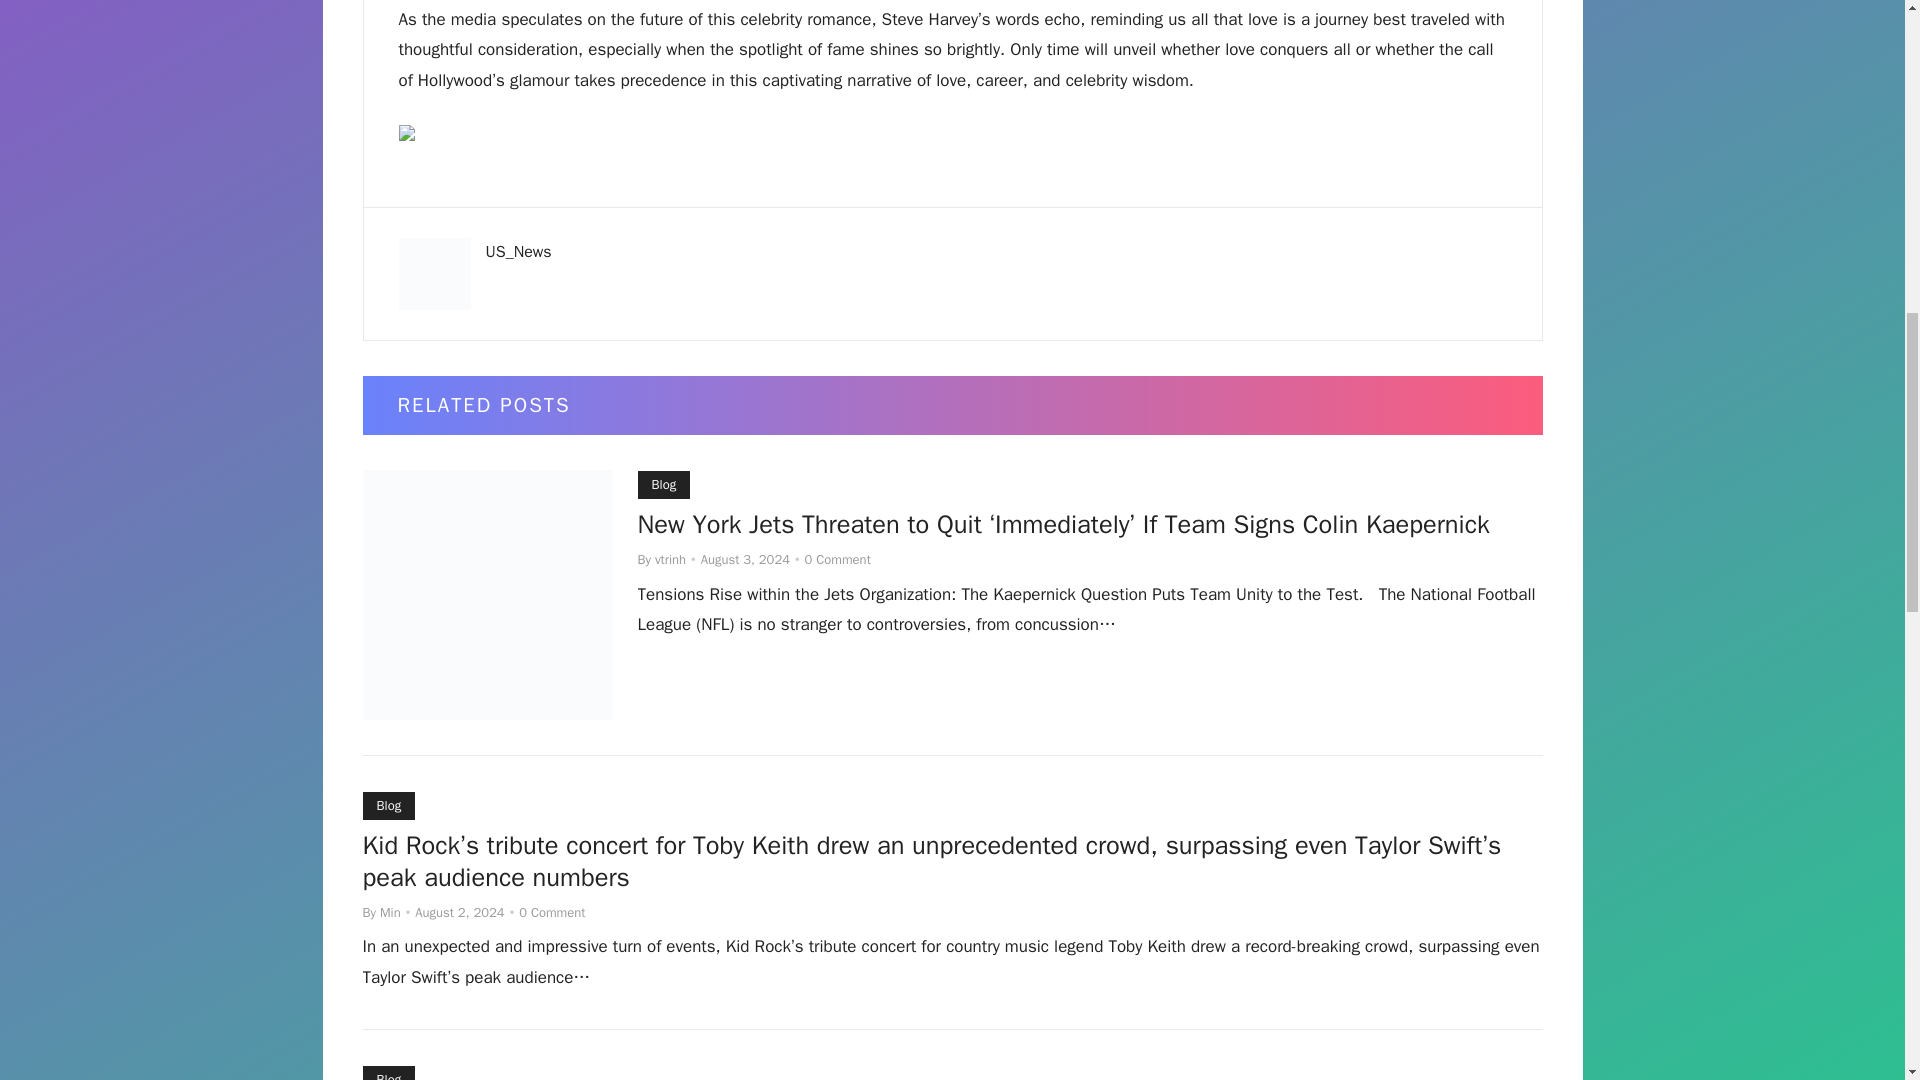 This screenshot has width=1920, height=1080. Describe the element at coordinates (670, 559) in the screenshot. I see `Posts by vtrinh` at that location.